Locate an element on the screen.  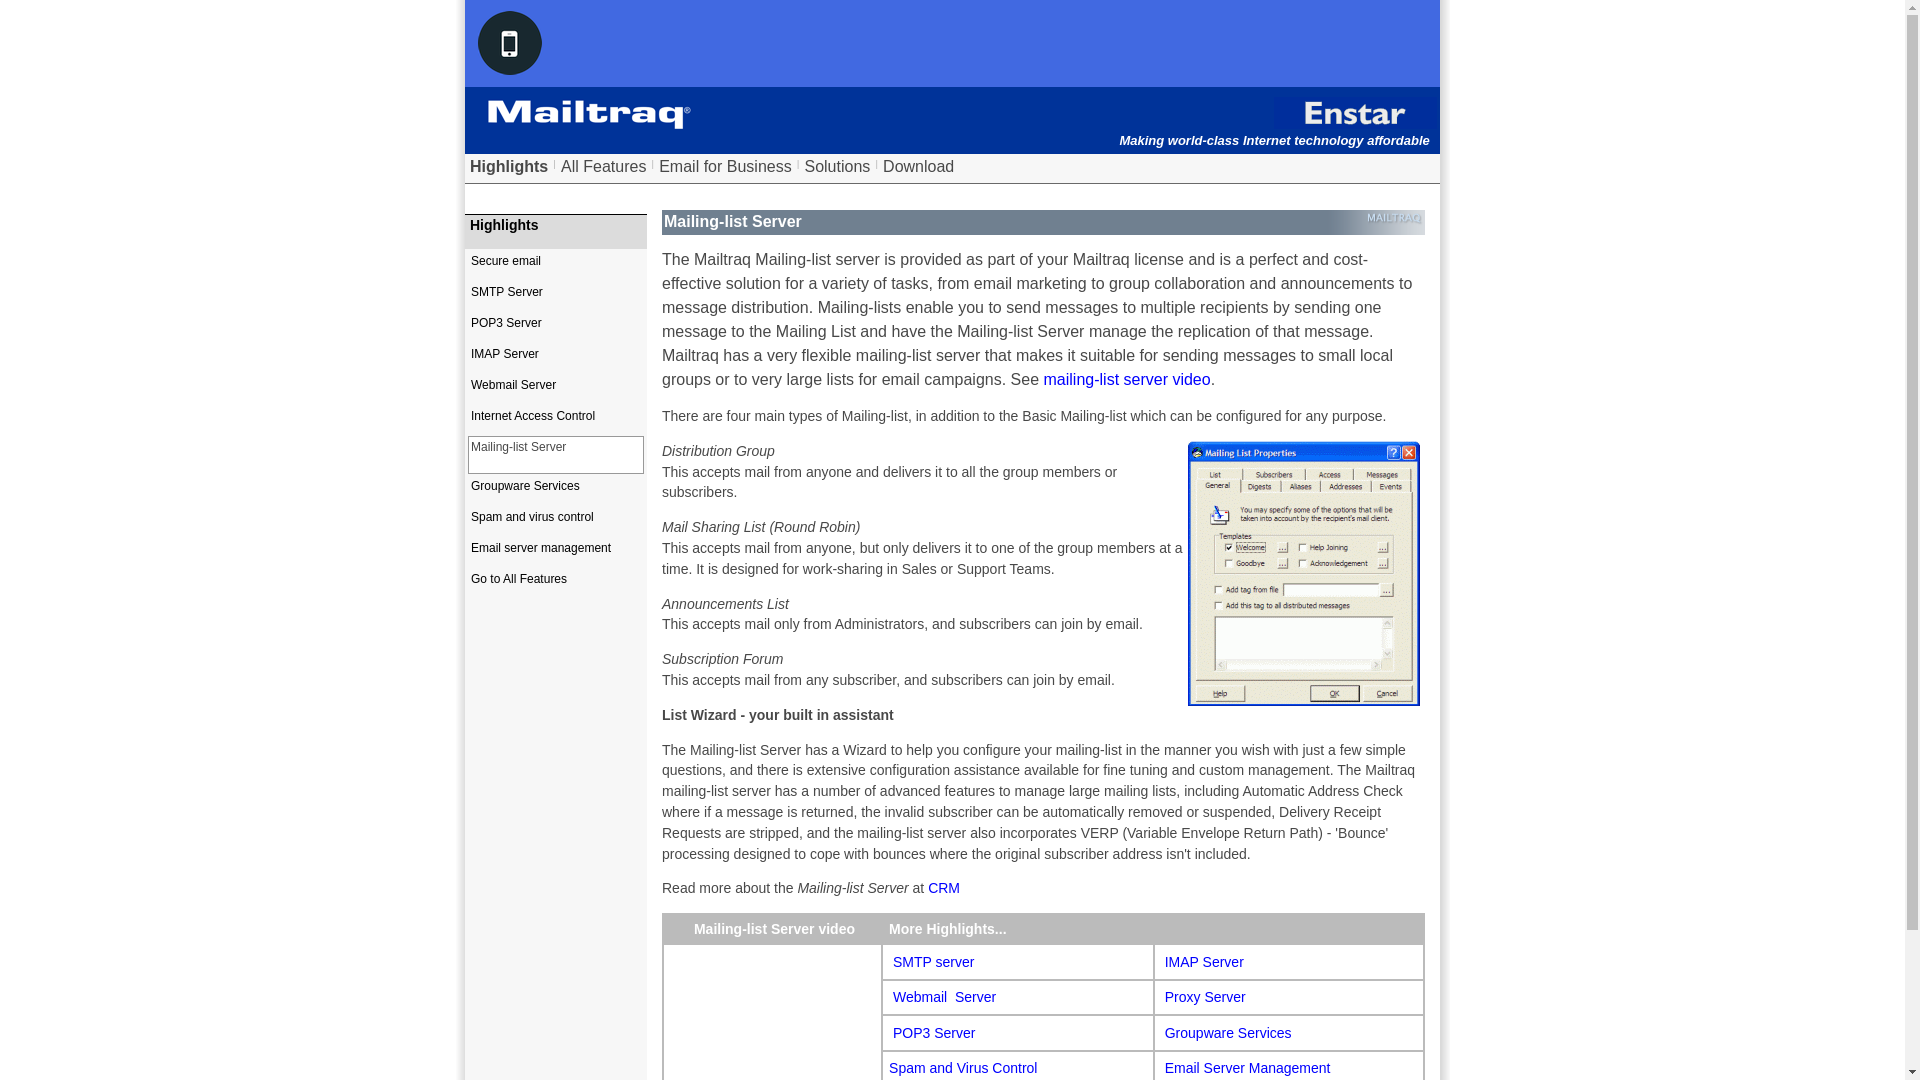
Spam and virus control is located at coordinates (556, 525).